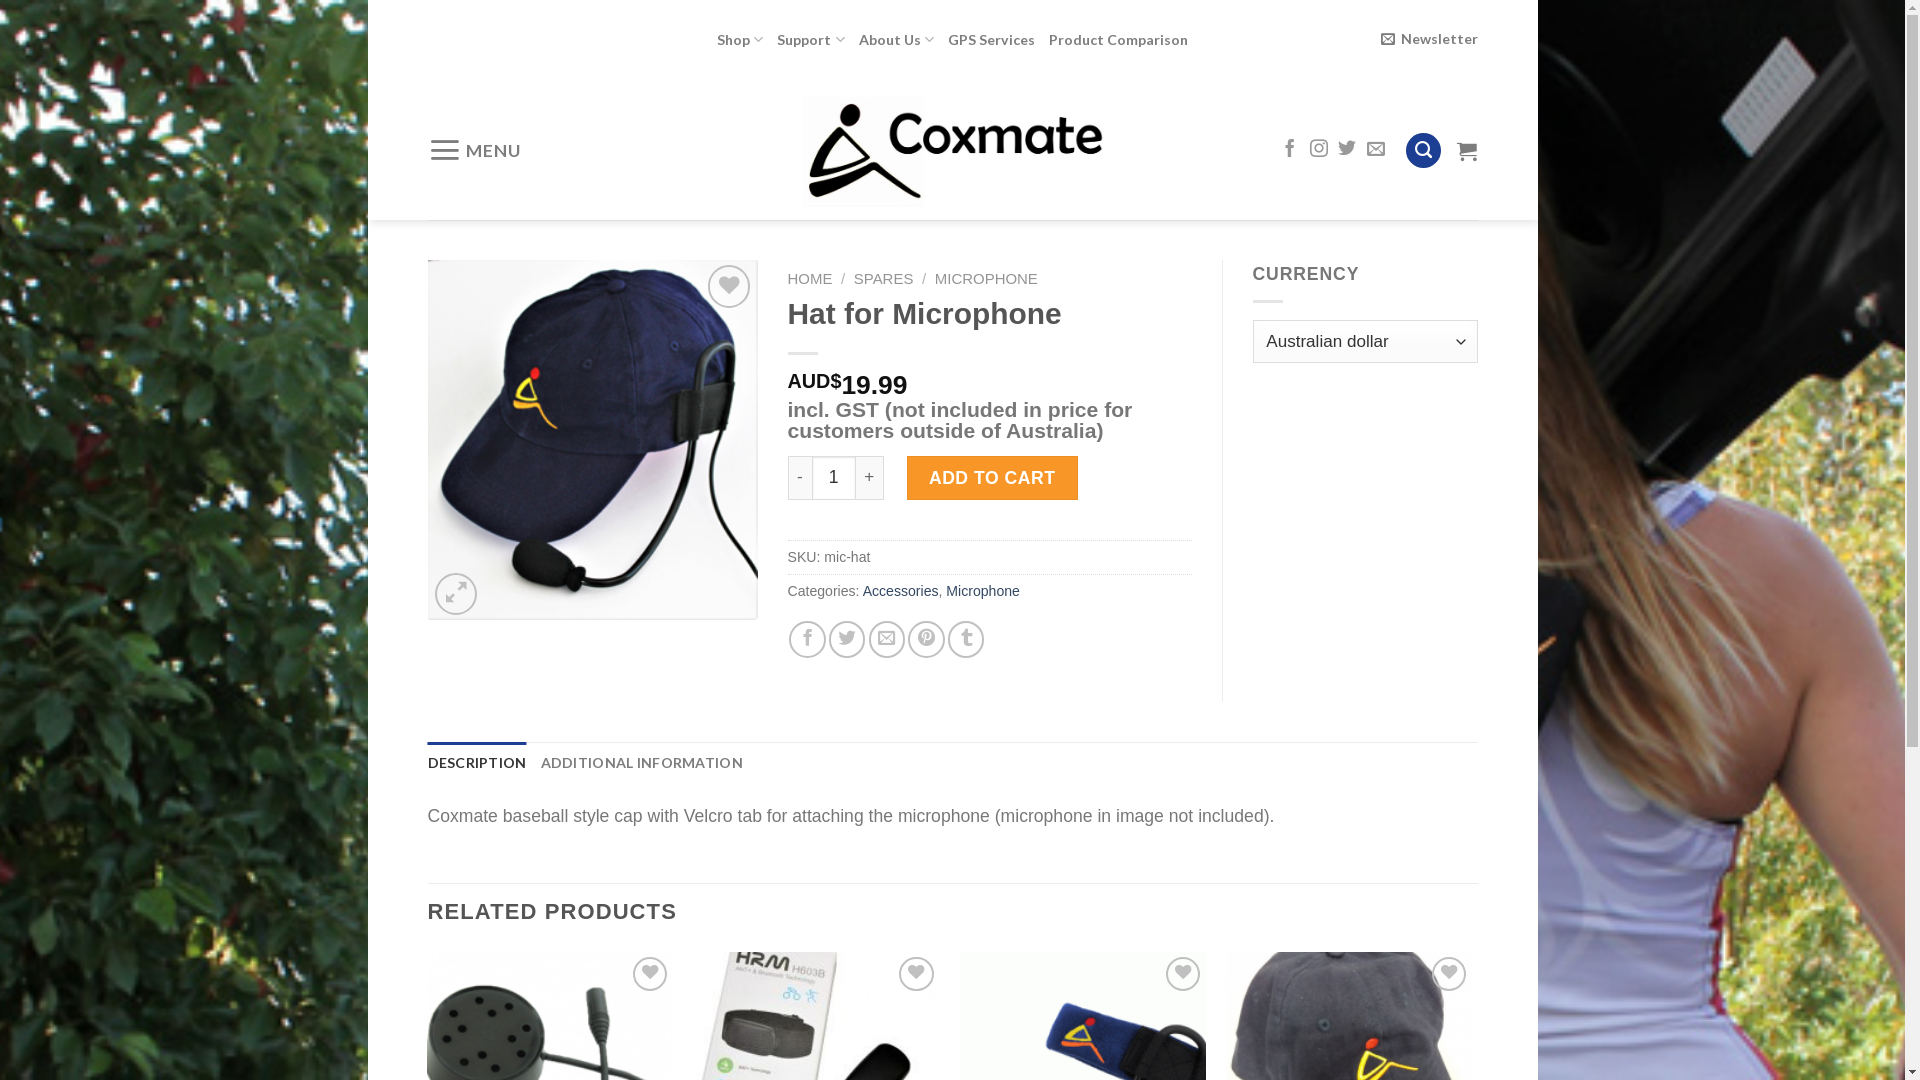  Describe the element at coordinates (474, 150) in the screenshot. I see `MENU` at that location.